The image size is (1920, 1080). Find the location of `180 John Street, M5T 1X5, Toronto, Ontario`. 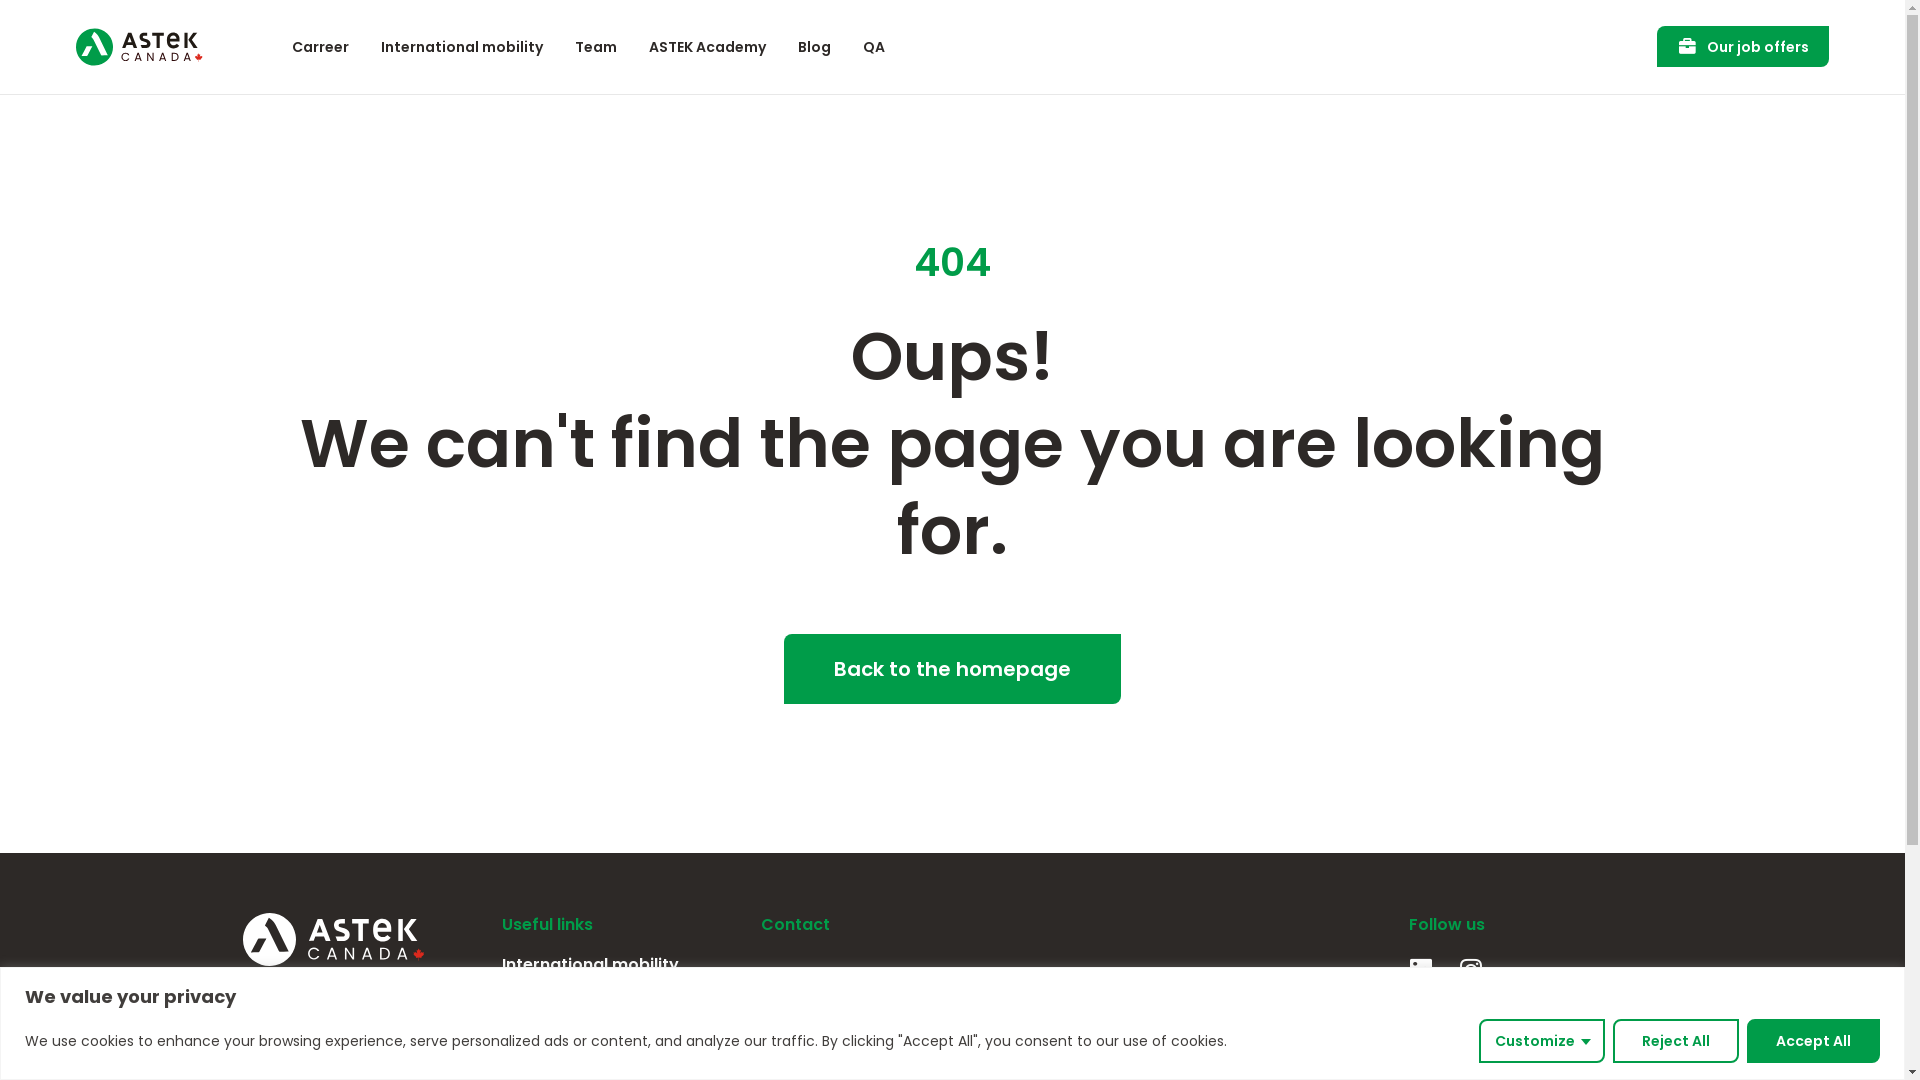

180 John Street, M5T 1X5, Toronto, Ontario is located at coordinates (1242, 1015).